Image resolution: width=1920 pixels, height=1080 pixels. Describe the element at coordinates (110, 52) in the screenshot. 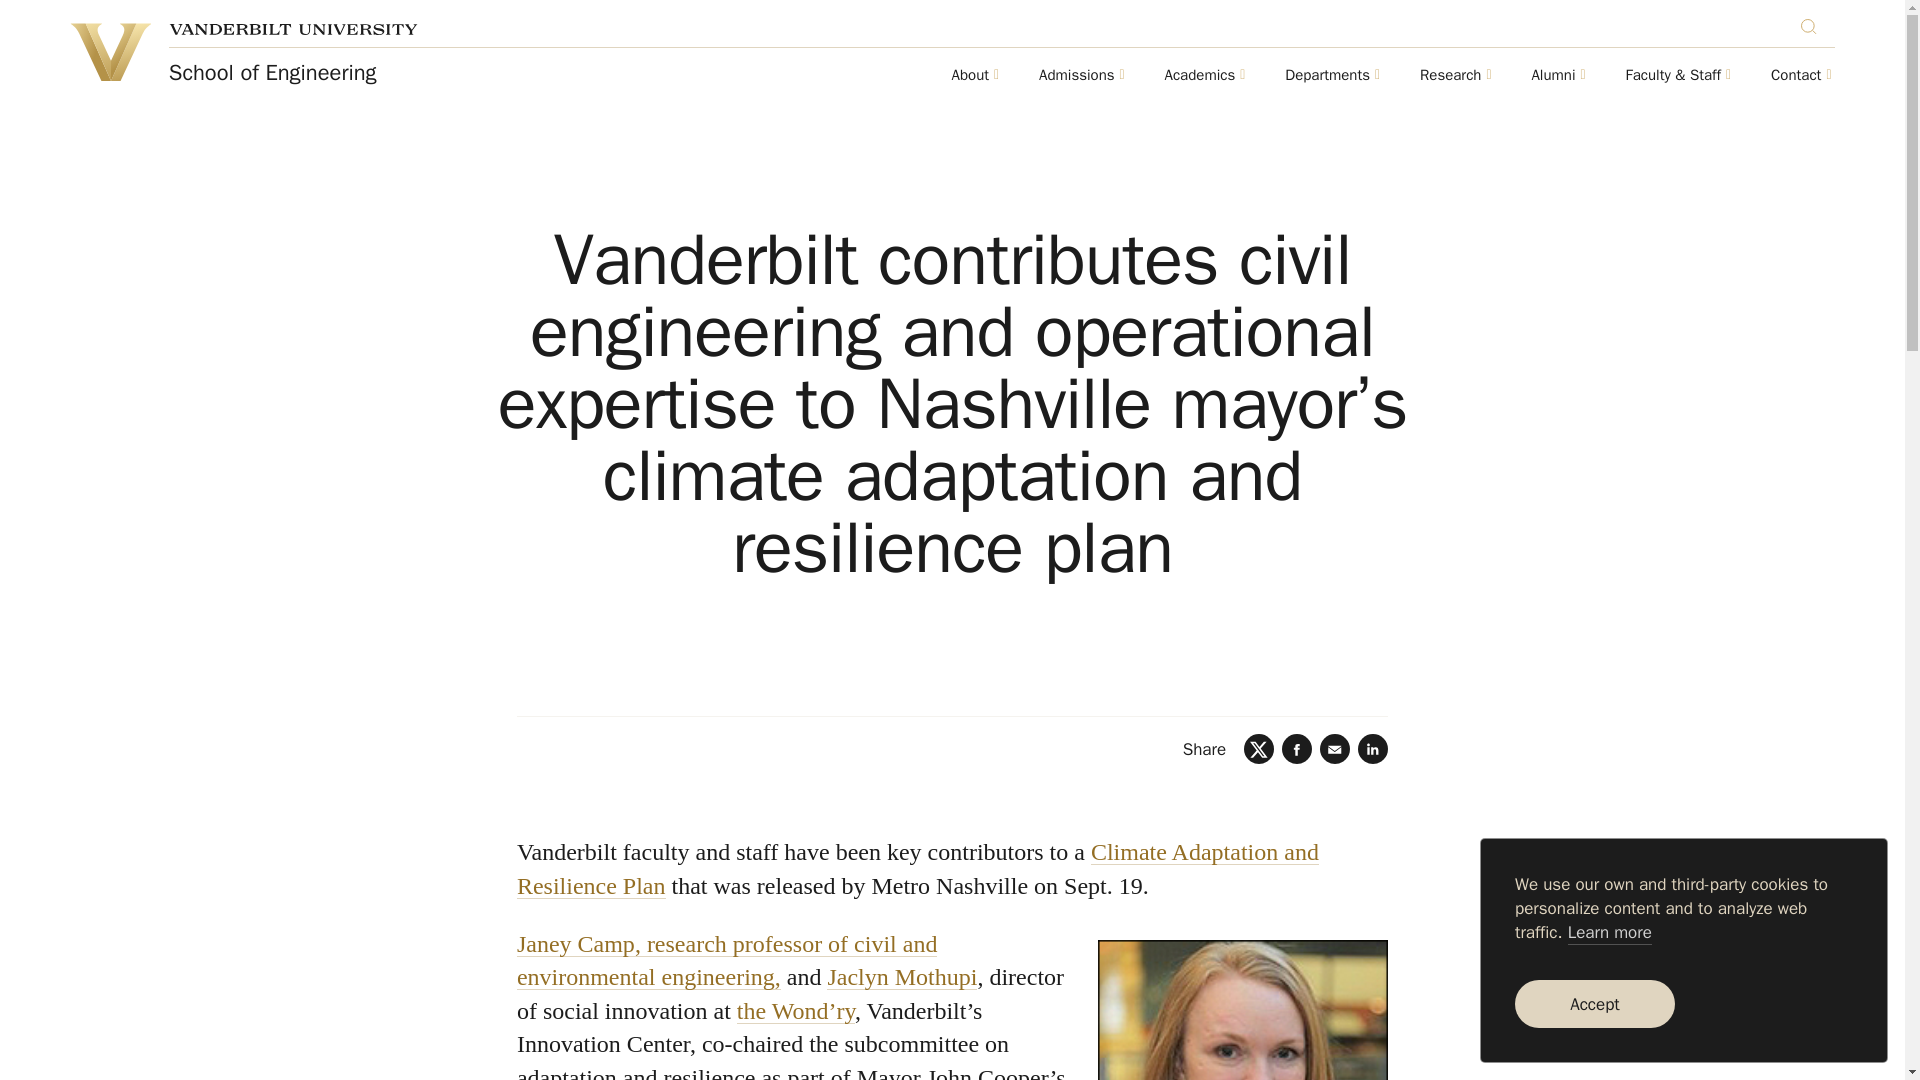

I see `Vanderbilt University` at that location.